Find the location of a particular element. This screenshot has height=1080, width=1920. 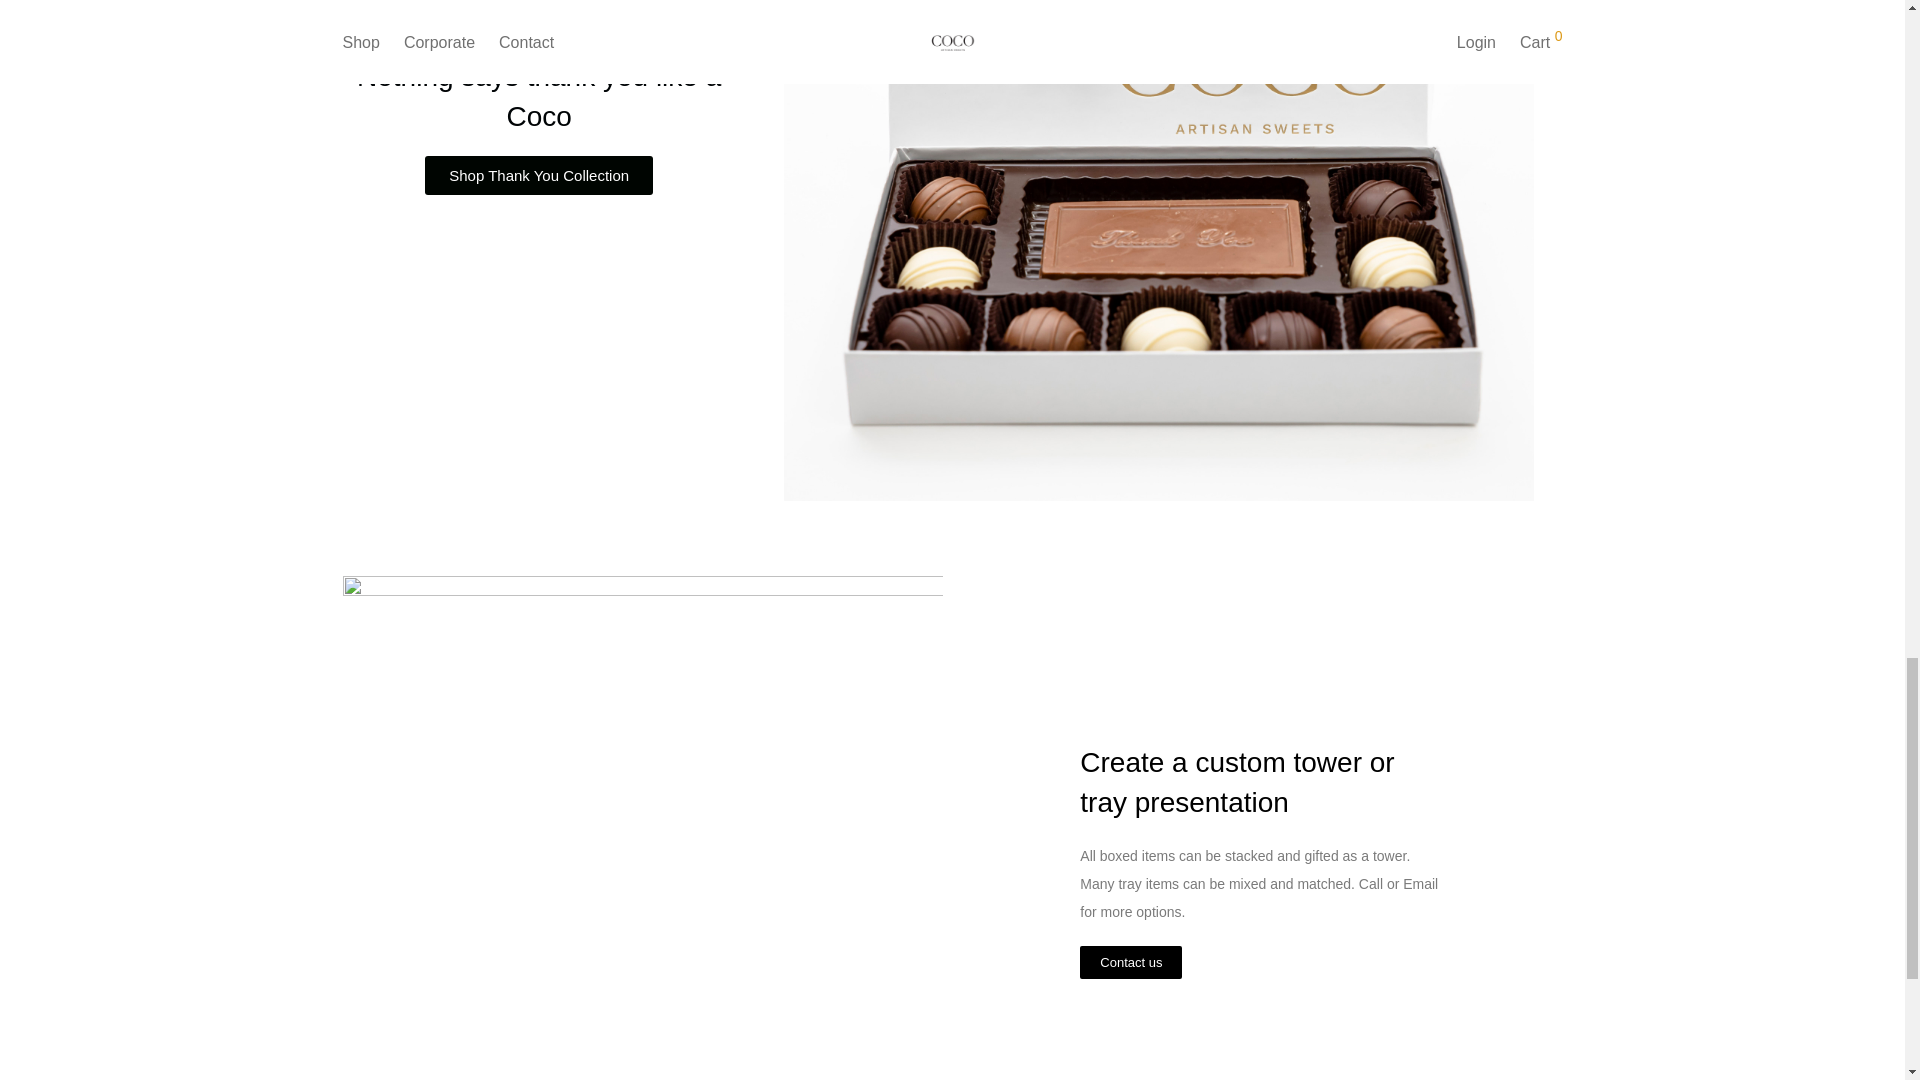

Shop Thank You Collection is located at coordinates (538, 175).